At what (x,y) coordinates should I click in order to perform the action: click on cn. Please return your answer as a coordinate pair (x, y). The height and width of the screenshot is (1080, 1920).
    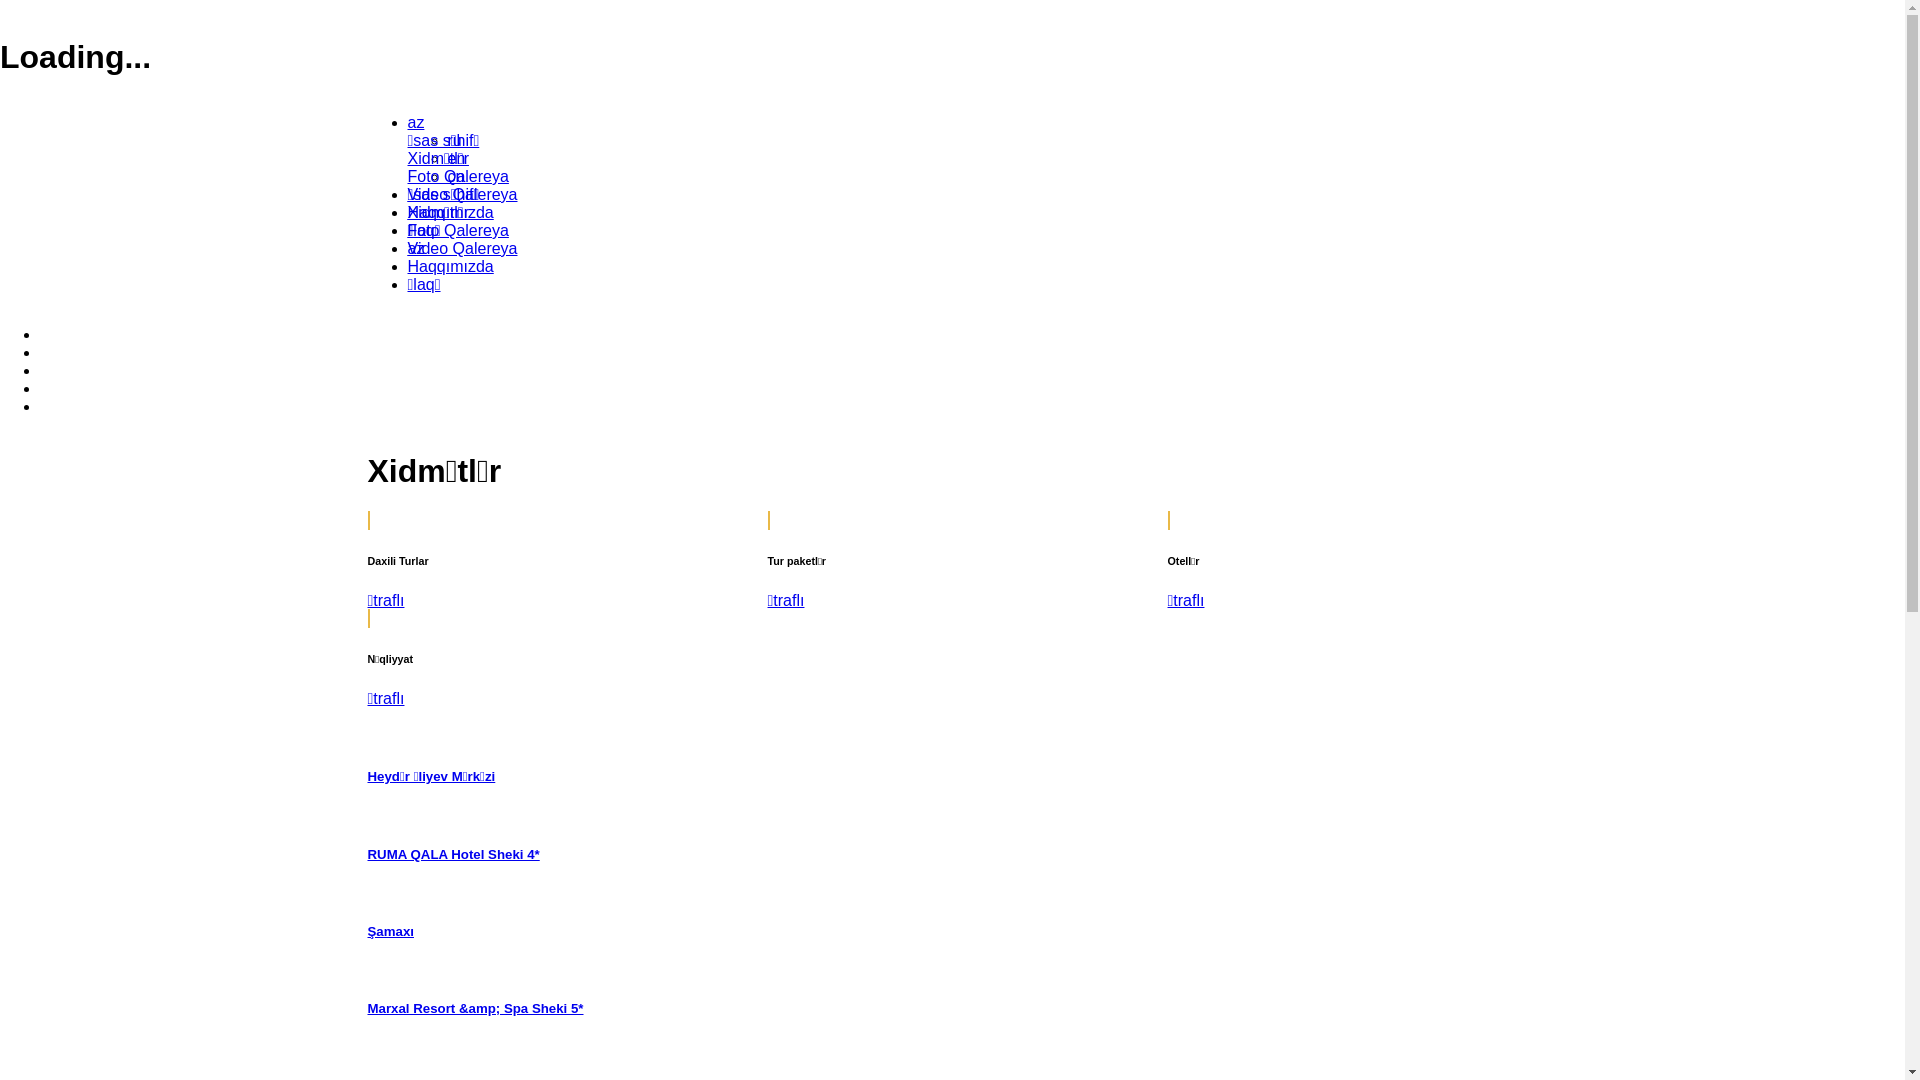
    Looking at the image, I should click on (456, 176).